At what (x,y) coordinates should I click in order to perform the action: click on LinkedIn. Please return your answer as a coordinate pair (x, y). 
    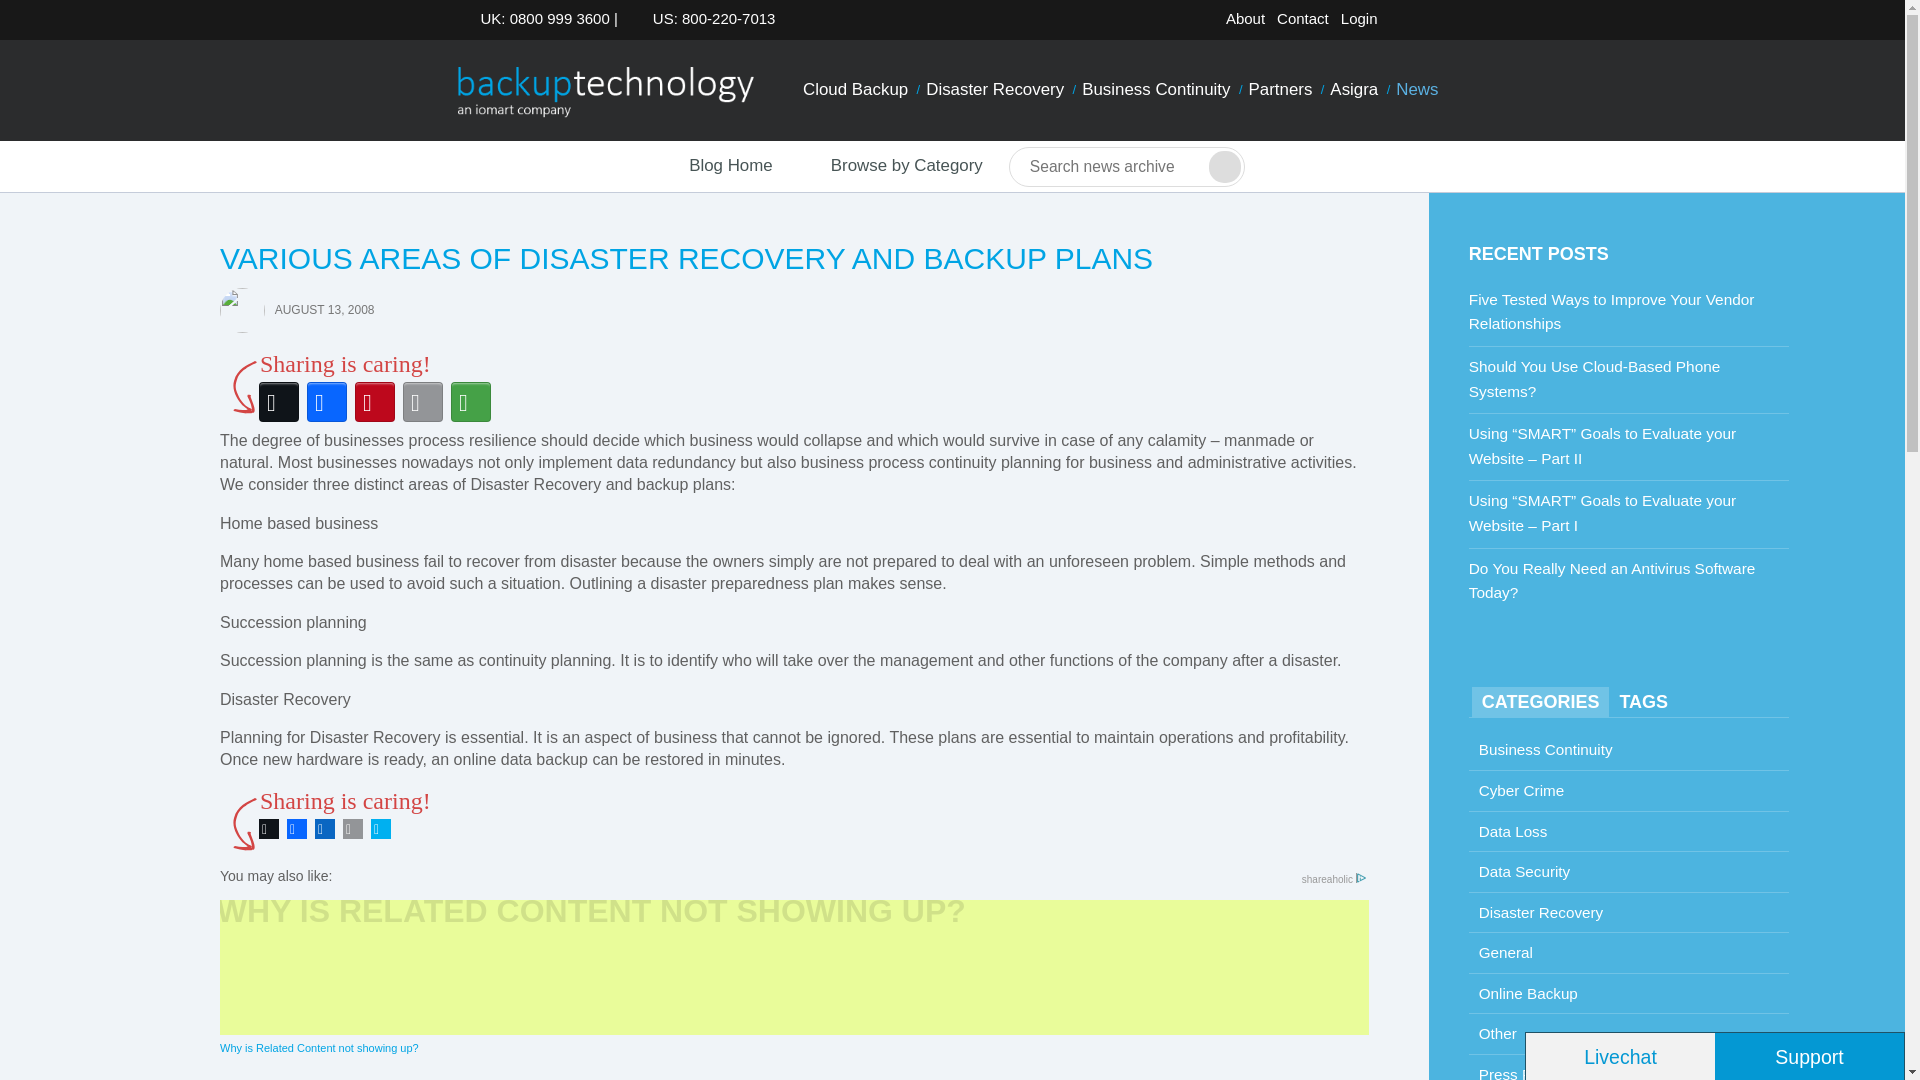
    Looking at the image, I should click on (325, 829).